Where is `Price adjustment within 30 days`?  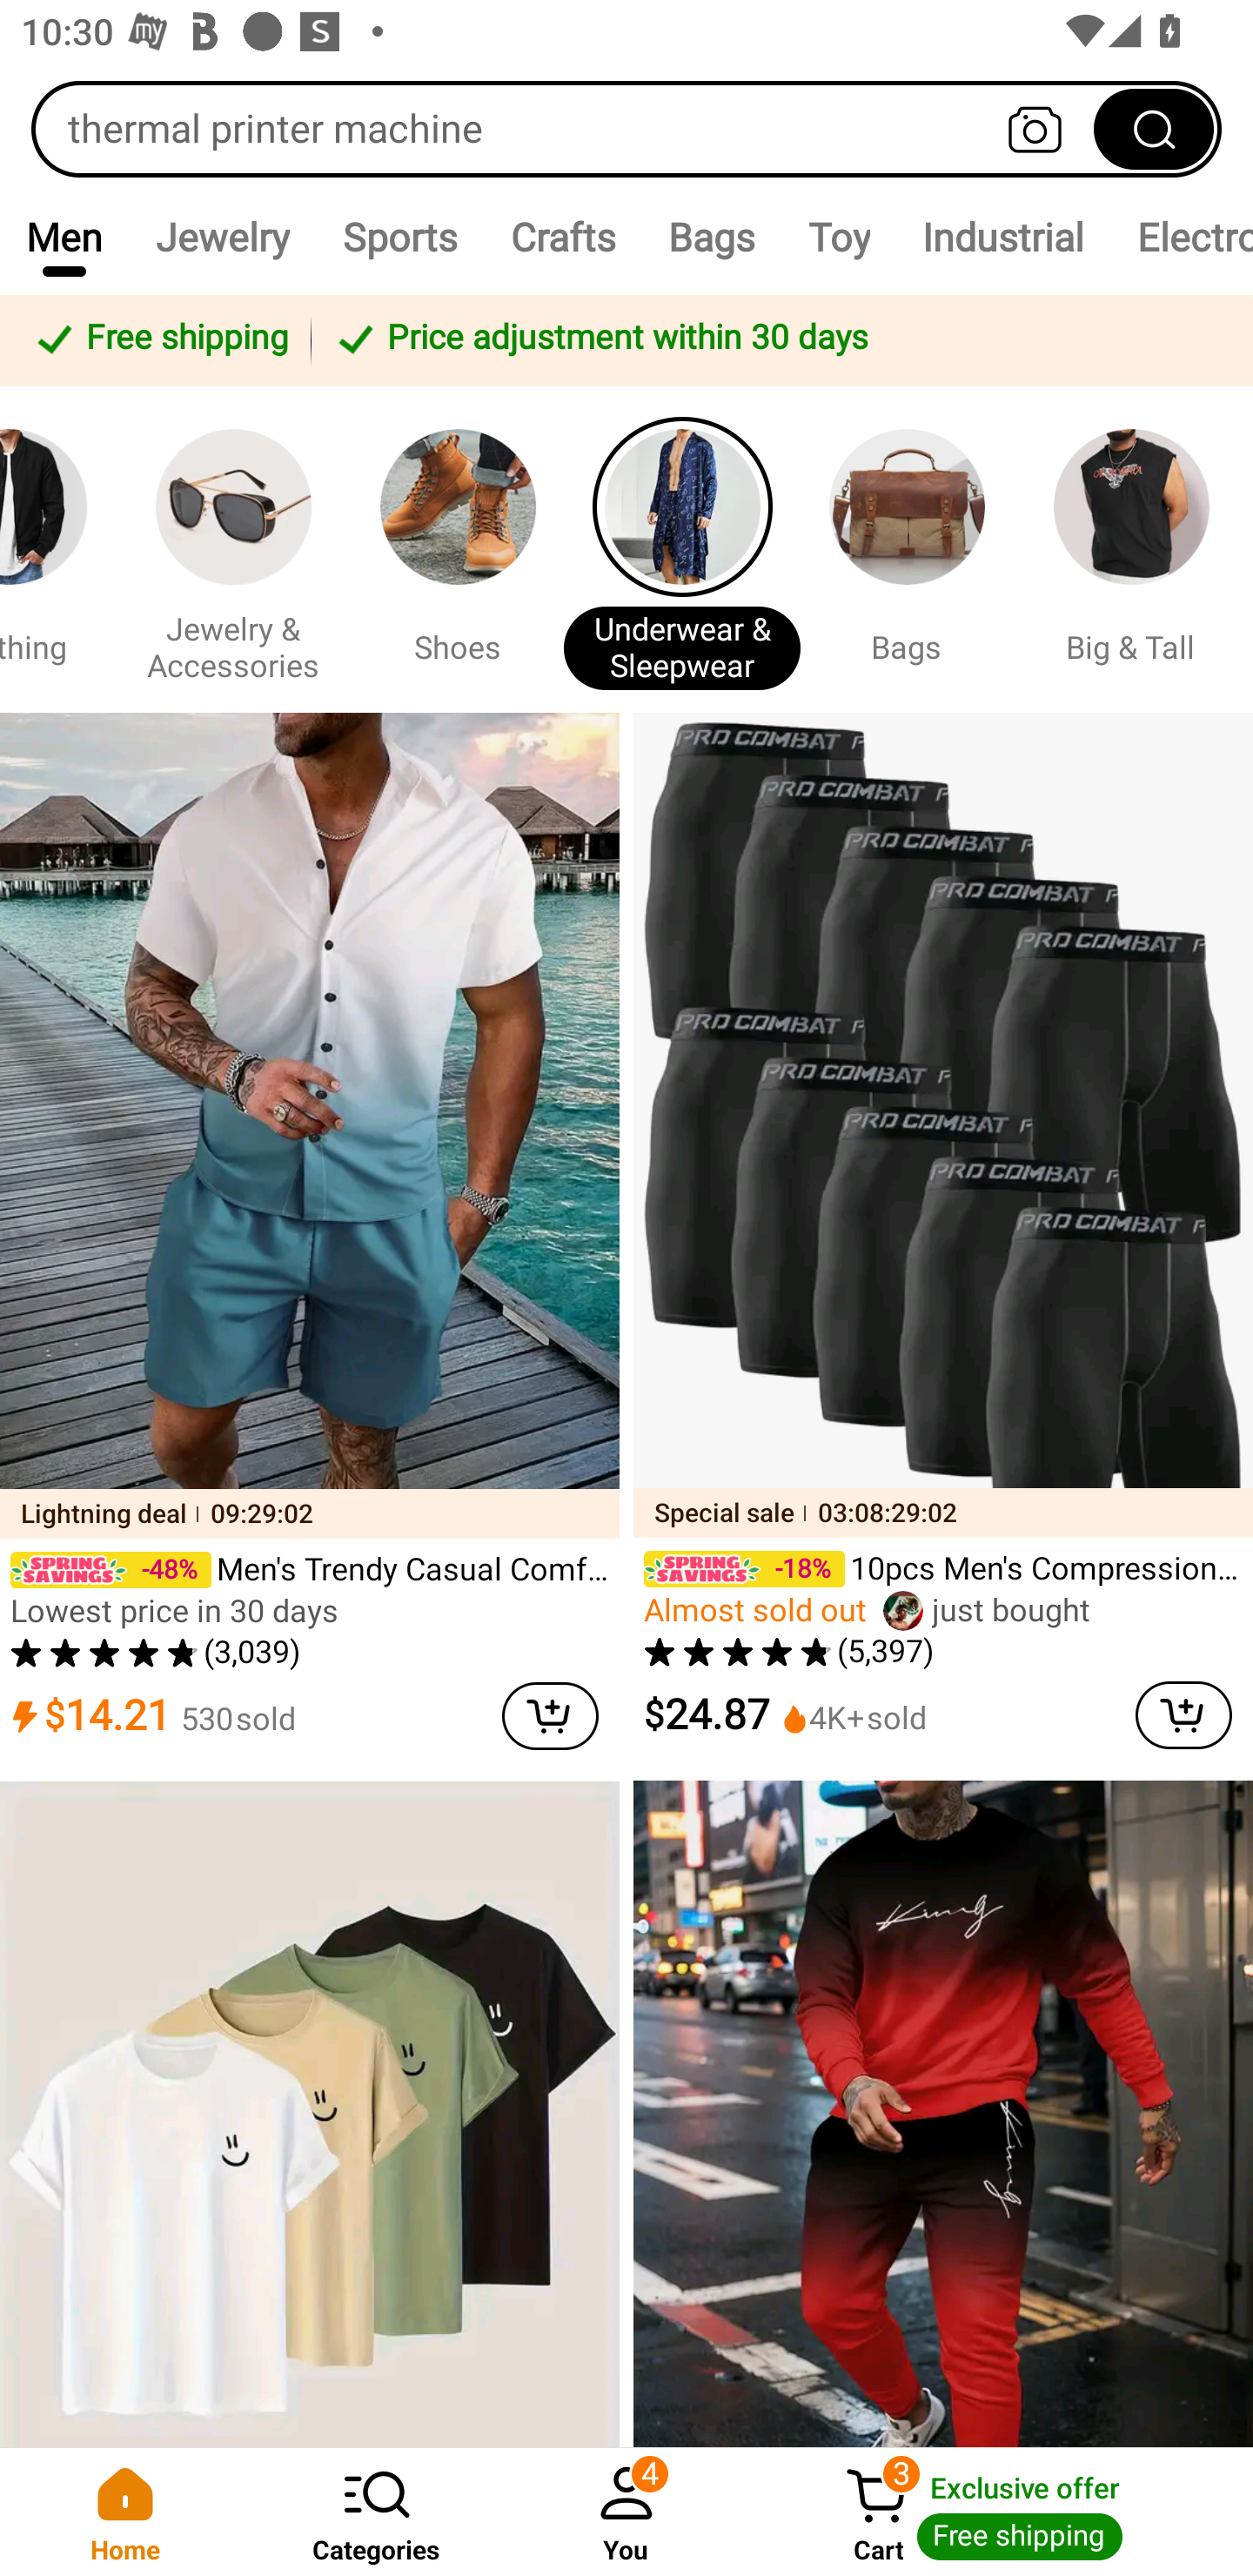 Price adjustment within 30 days is located at coordinates (776, 339).